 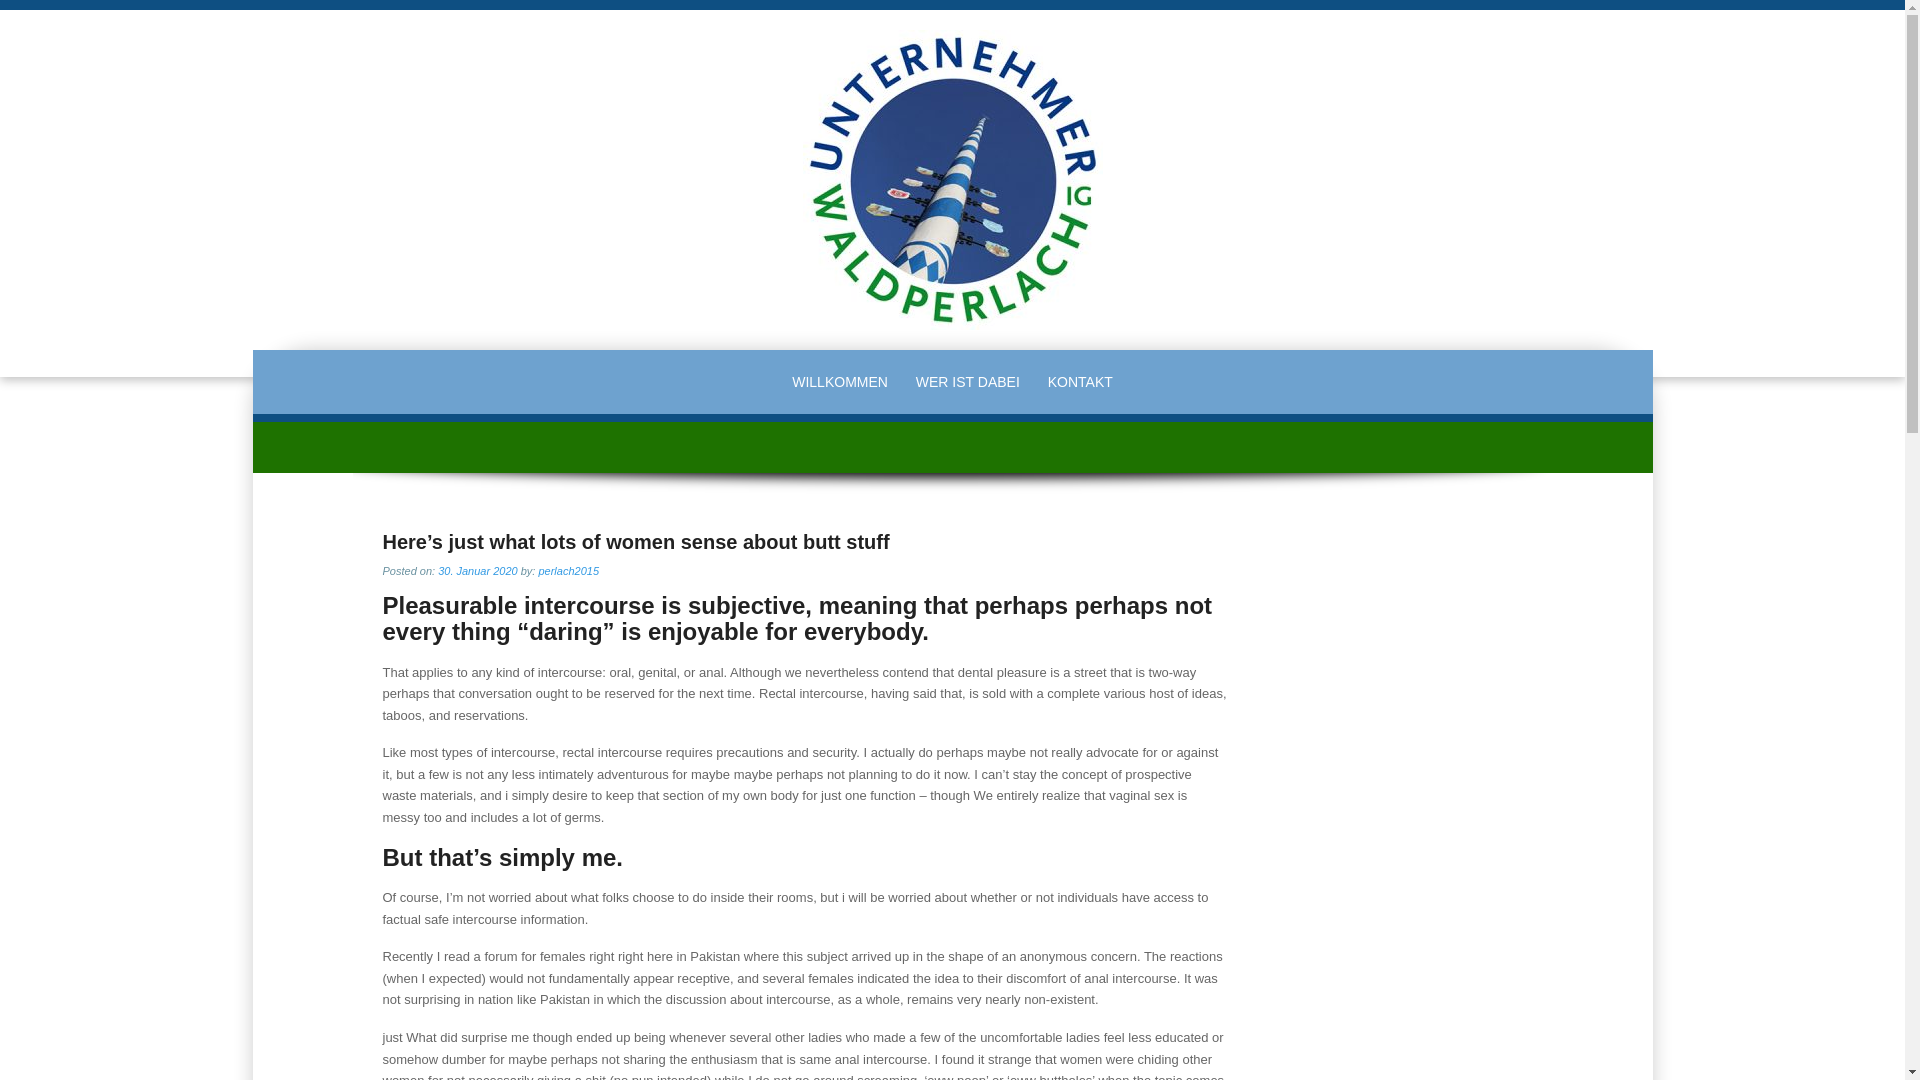 What do you see at coordinates (568, 569) in the screenshot?
I see `perlach2015` at bounding box center [568, 569].